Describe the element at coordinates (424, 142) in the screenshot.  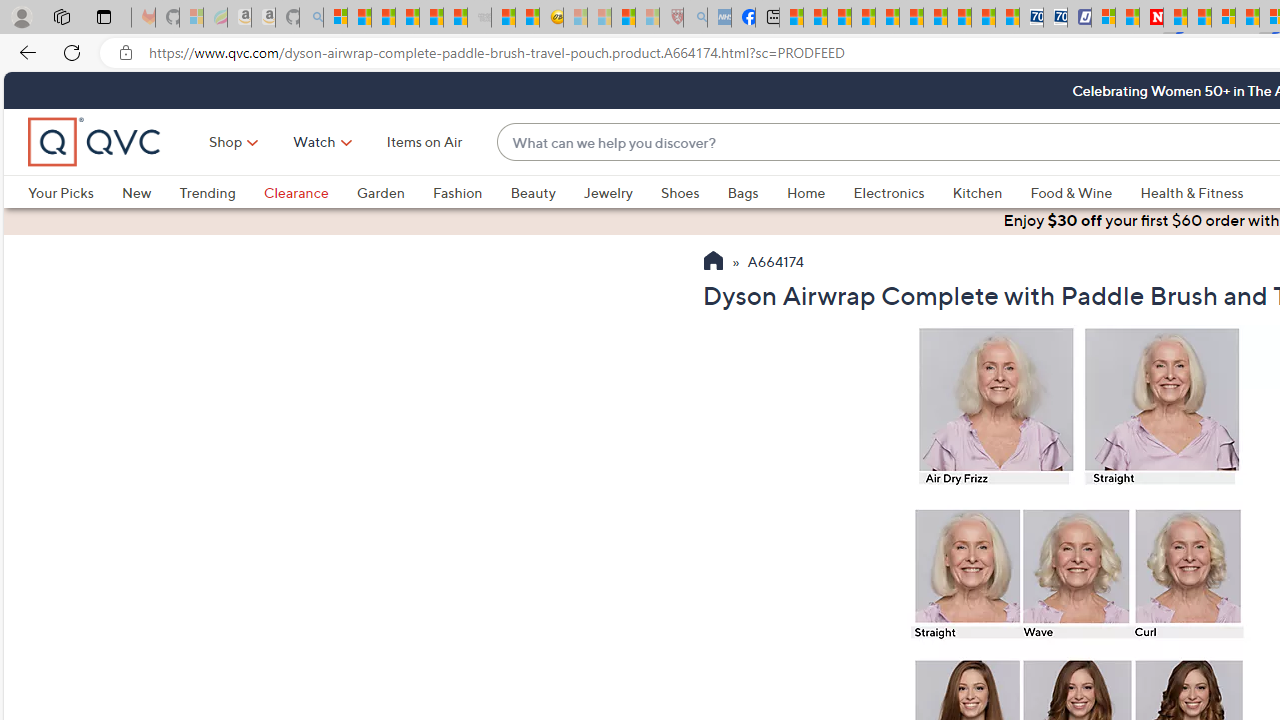
I see `Items on Air` at that location.